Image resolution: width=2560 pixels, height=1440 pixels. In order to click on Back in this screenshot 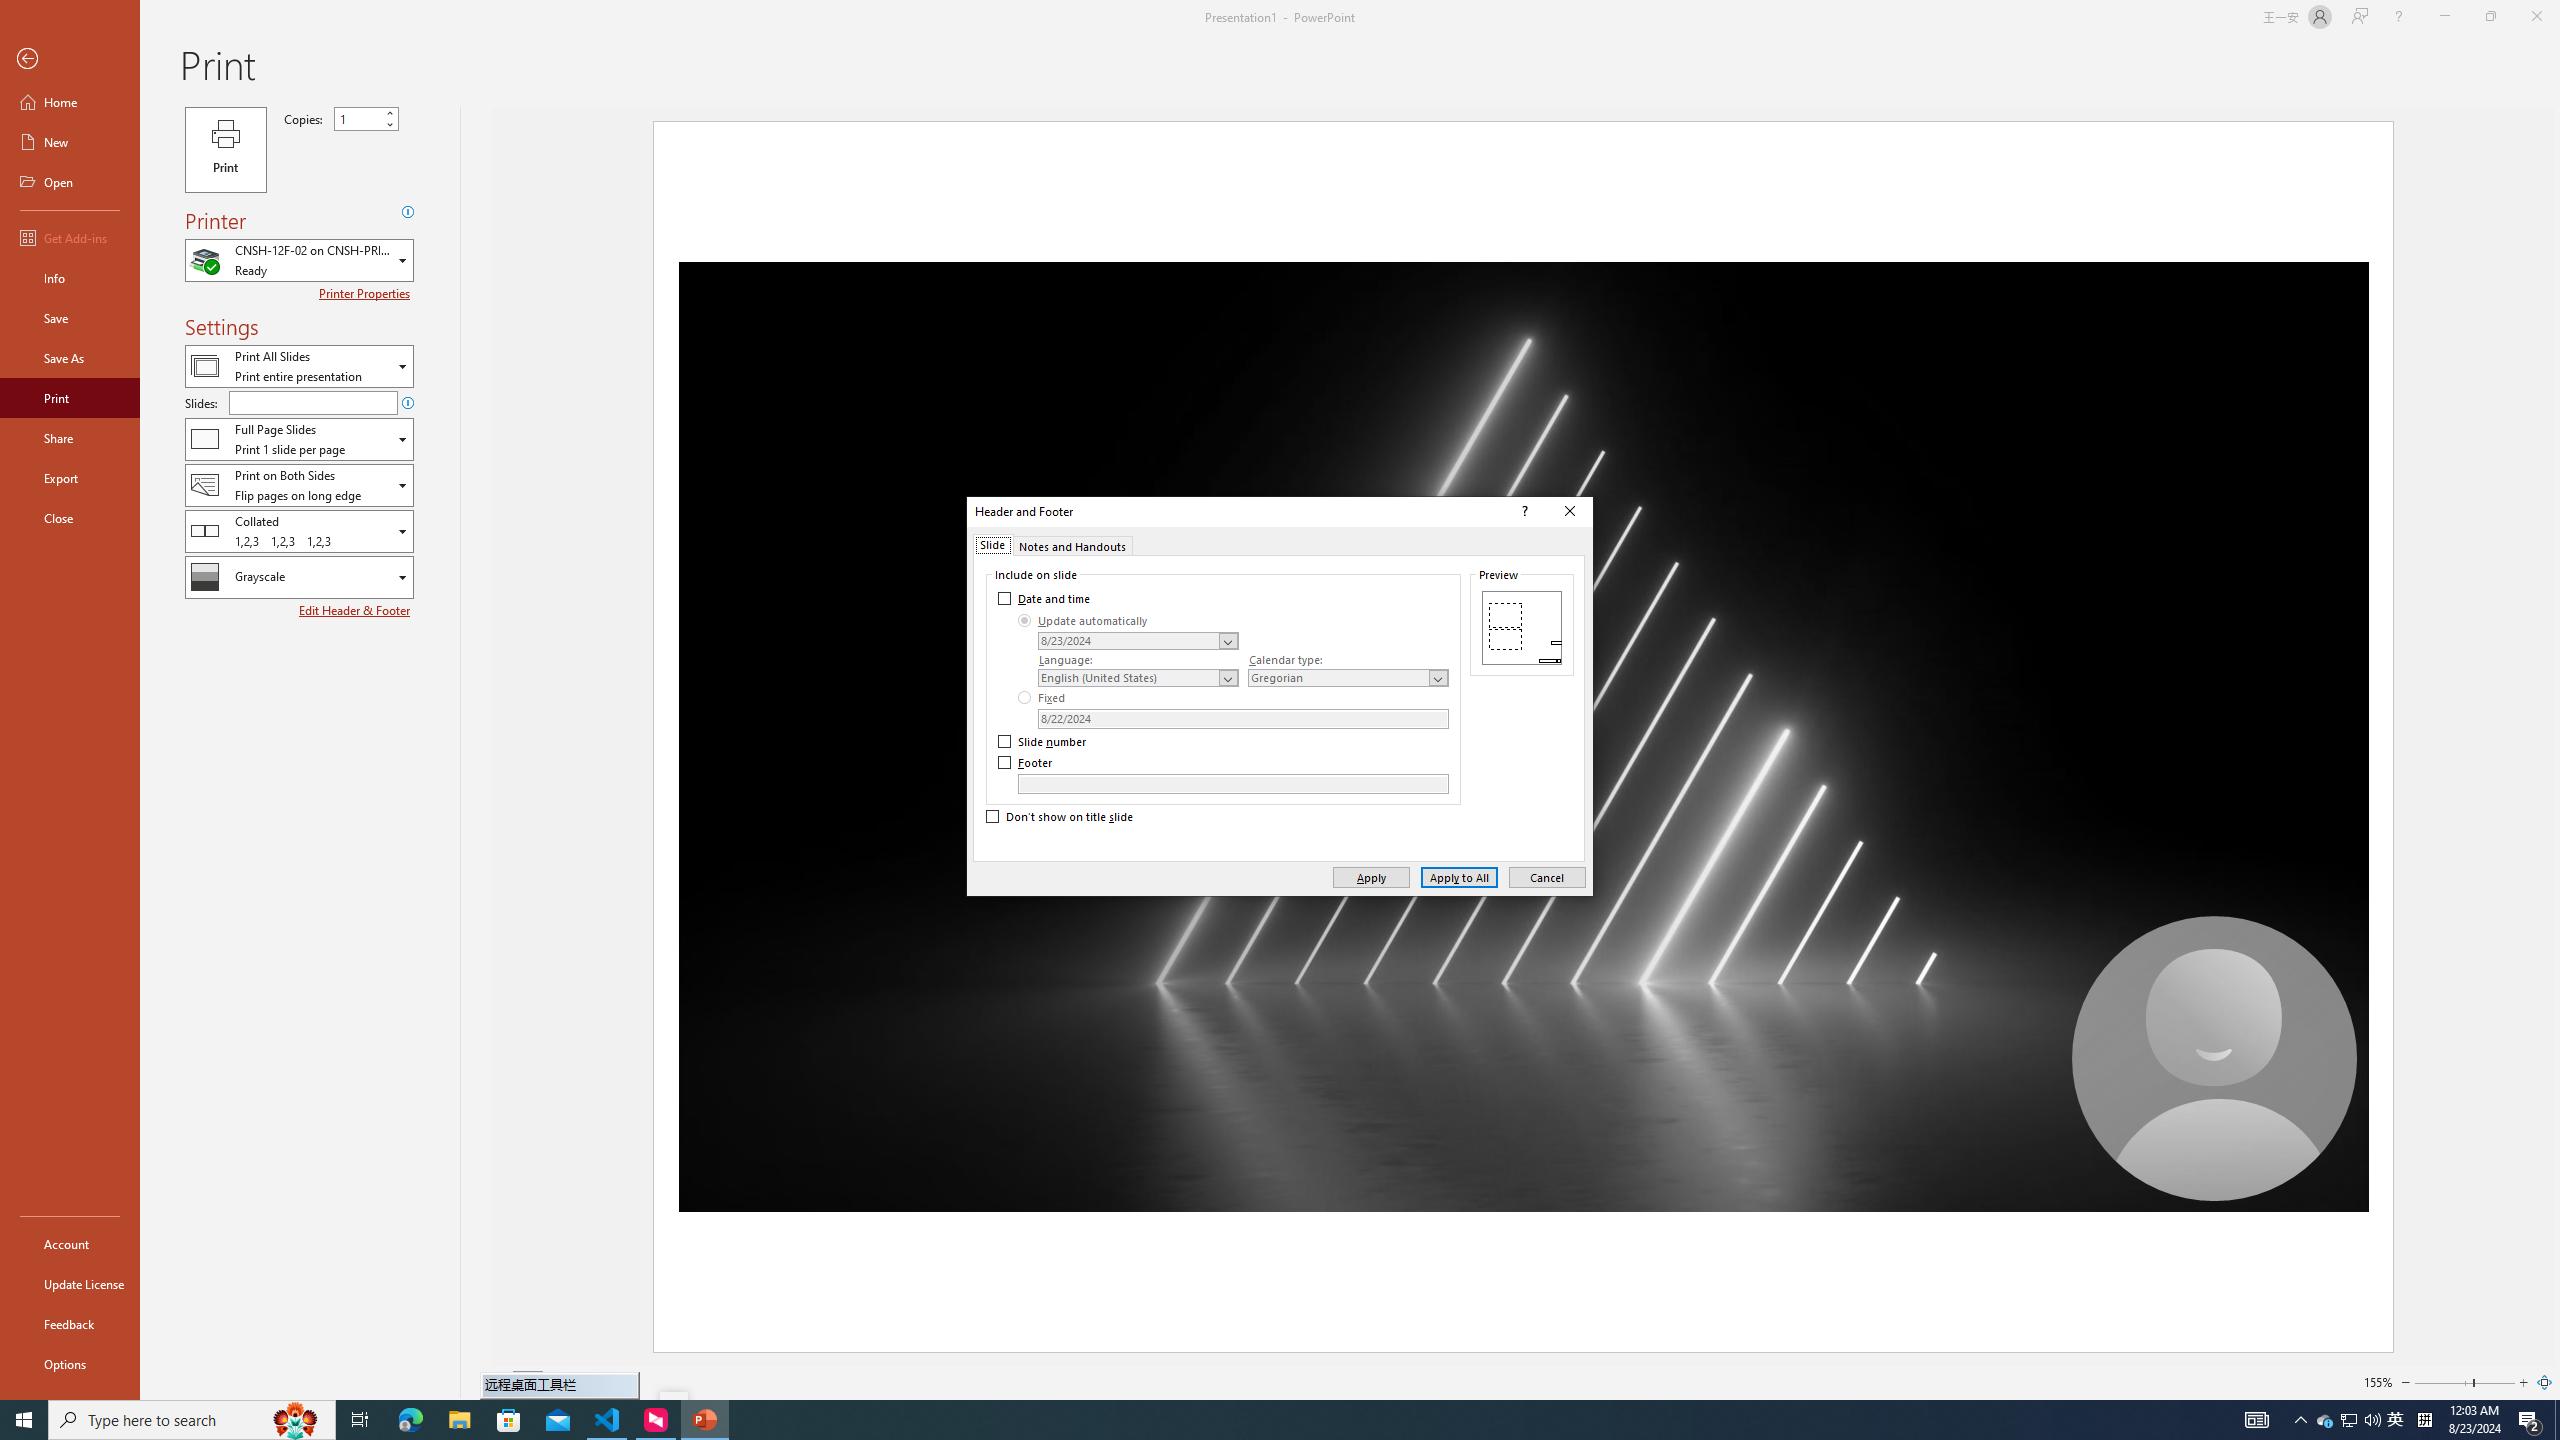, I will do `click(70, 60)`.